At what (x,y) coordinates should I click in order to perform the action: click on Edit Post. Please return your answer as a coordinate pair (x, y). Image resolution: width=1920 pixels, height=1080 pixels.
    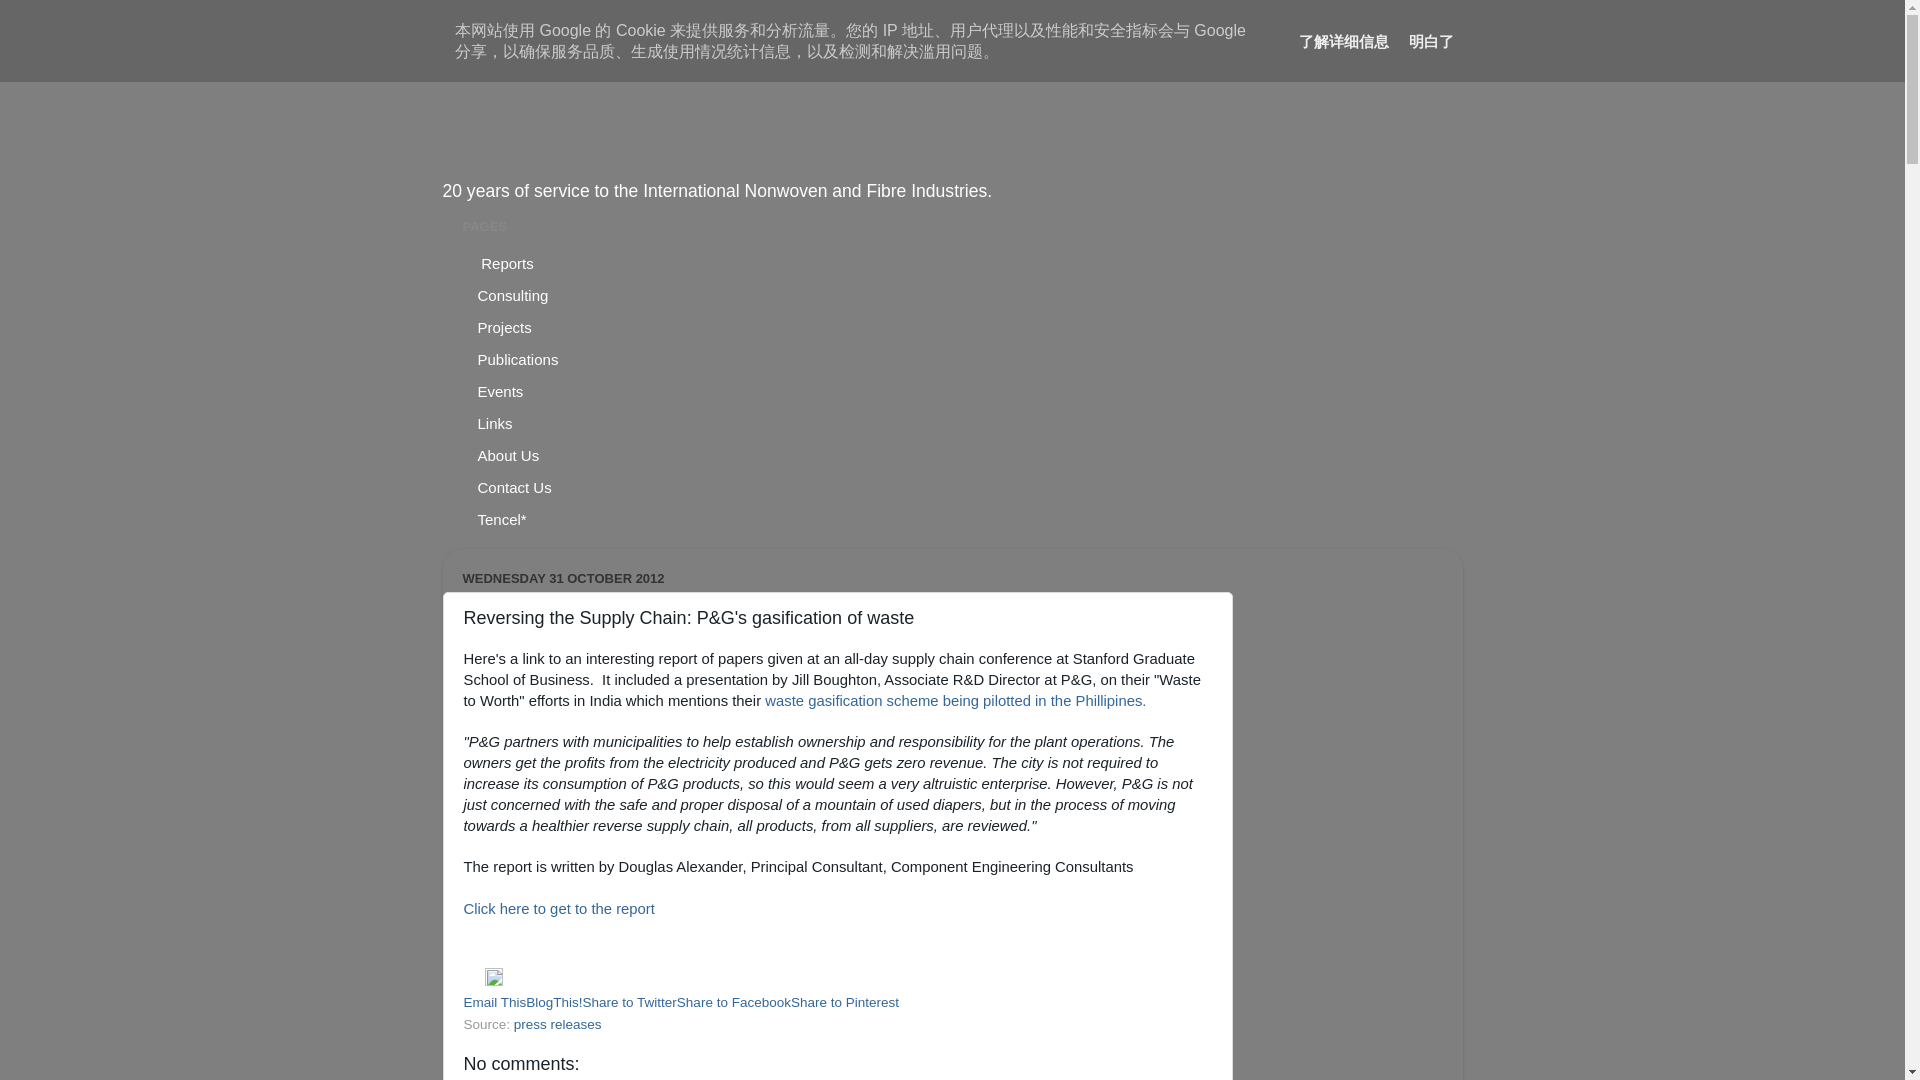
    Looking at the image, I should click on (494, 982).